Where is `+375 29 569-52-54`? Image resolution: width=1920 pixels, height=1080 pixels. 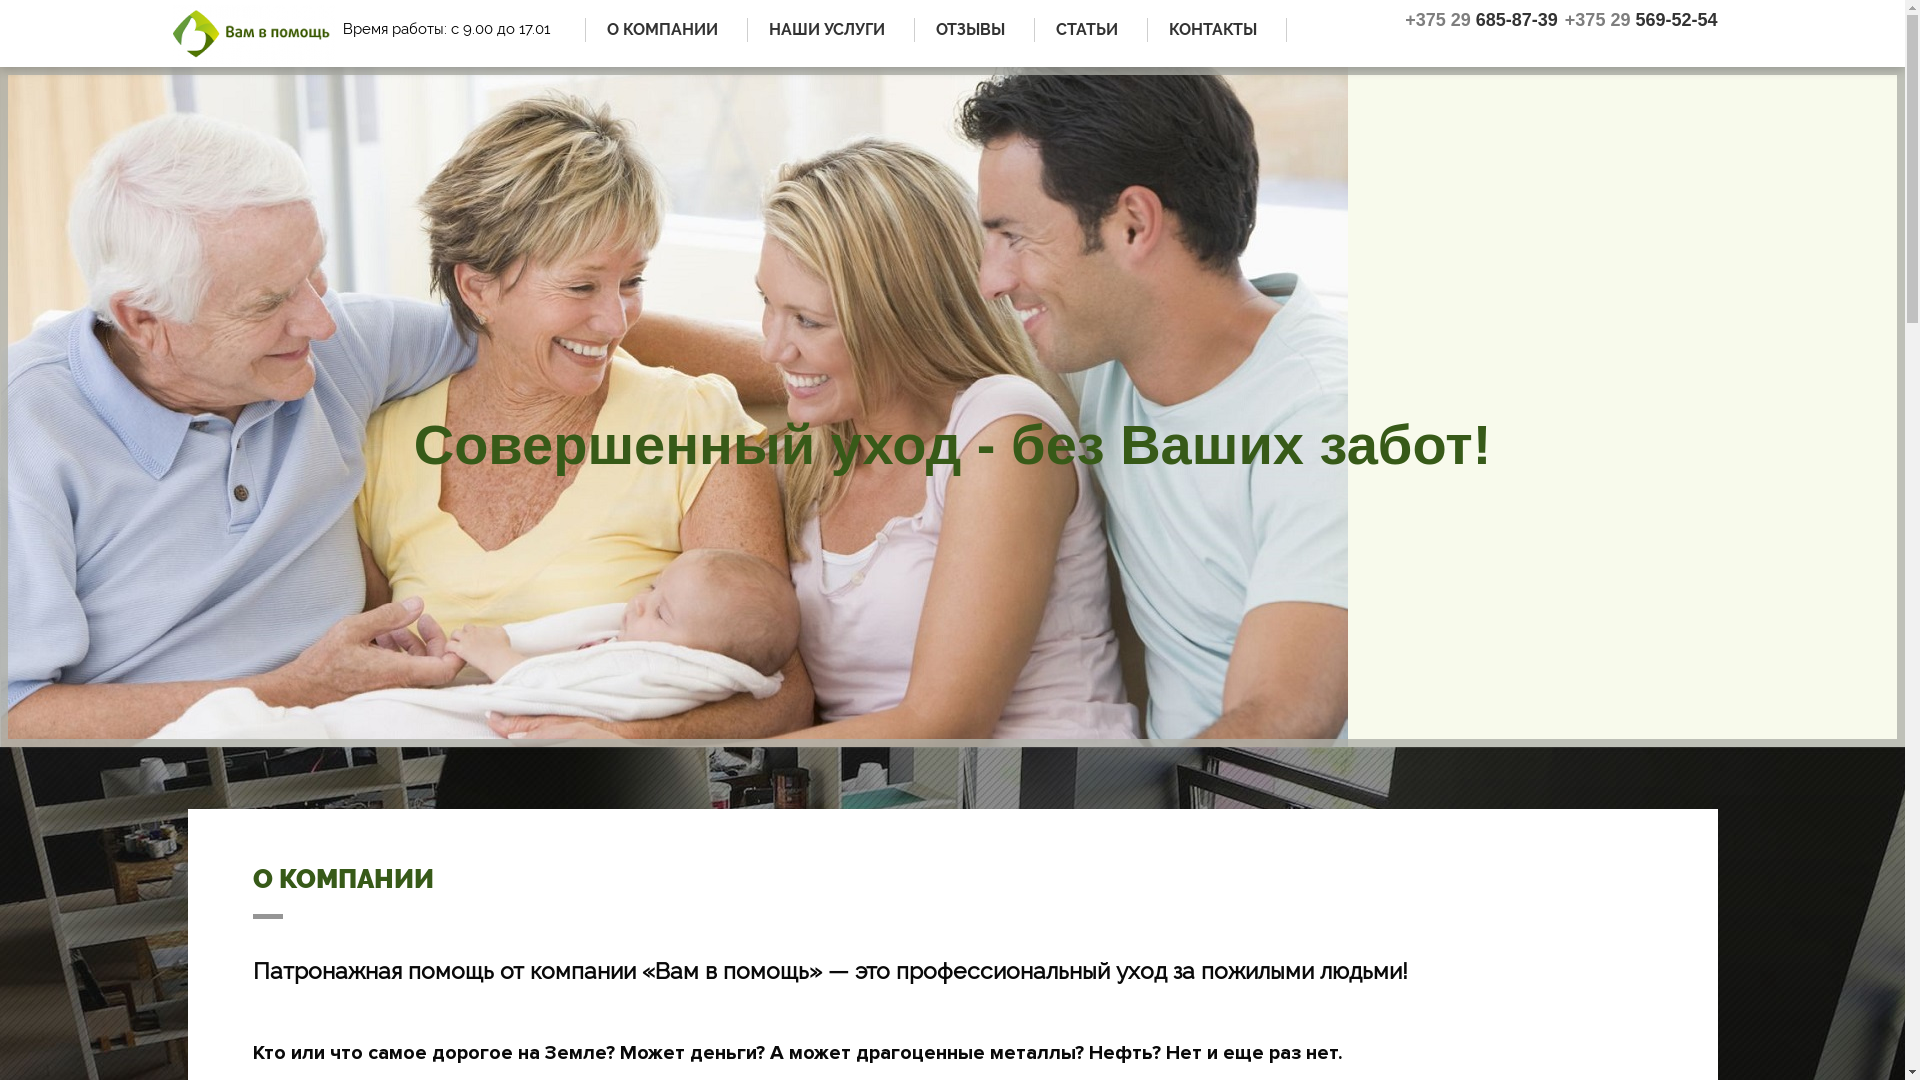
+375 29 569-52-54 is located at coordinates (1638, 20).